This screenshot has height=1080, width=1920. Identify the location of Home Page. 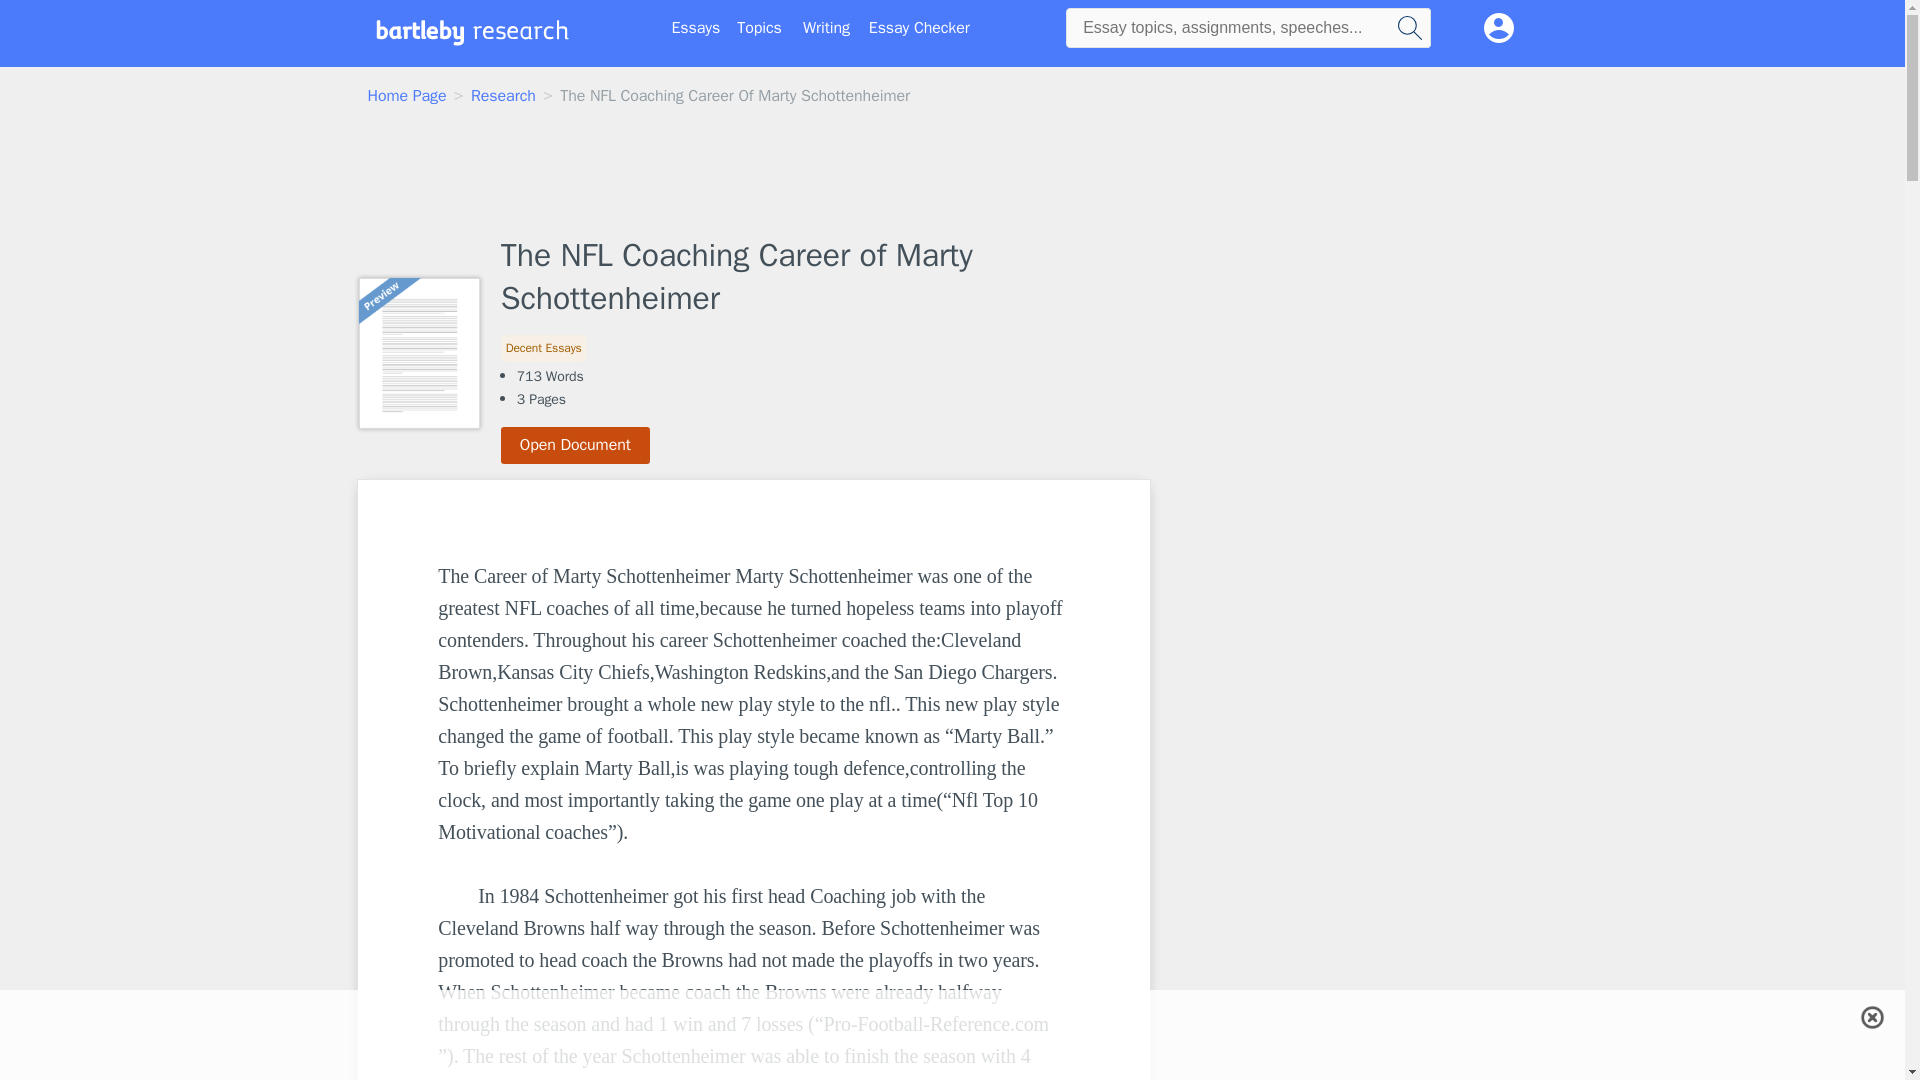
(408, 96).